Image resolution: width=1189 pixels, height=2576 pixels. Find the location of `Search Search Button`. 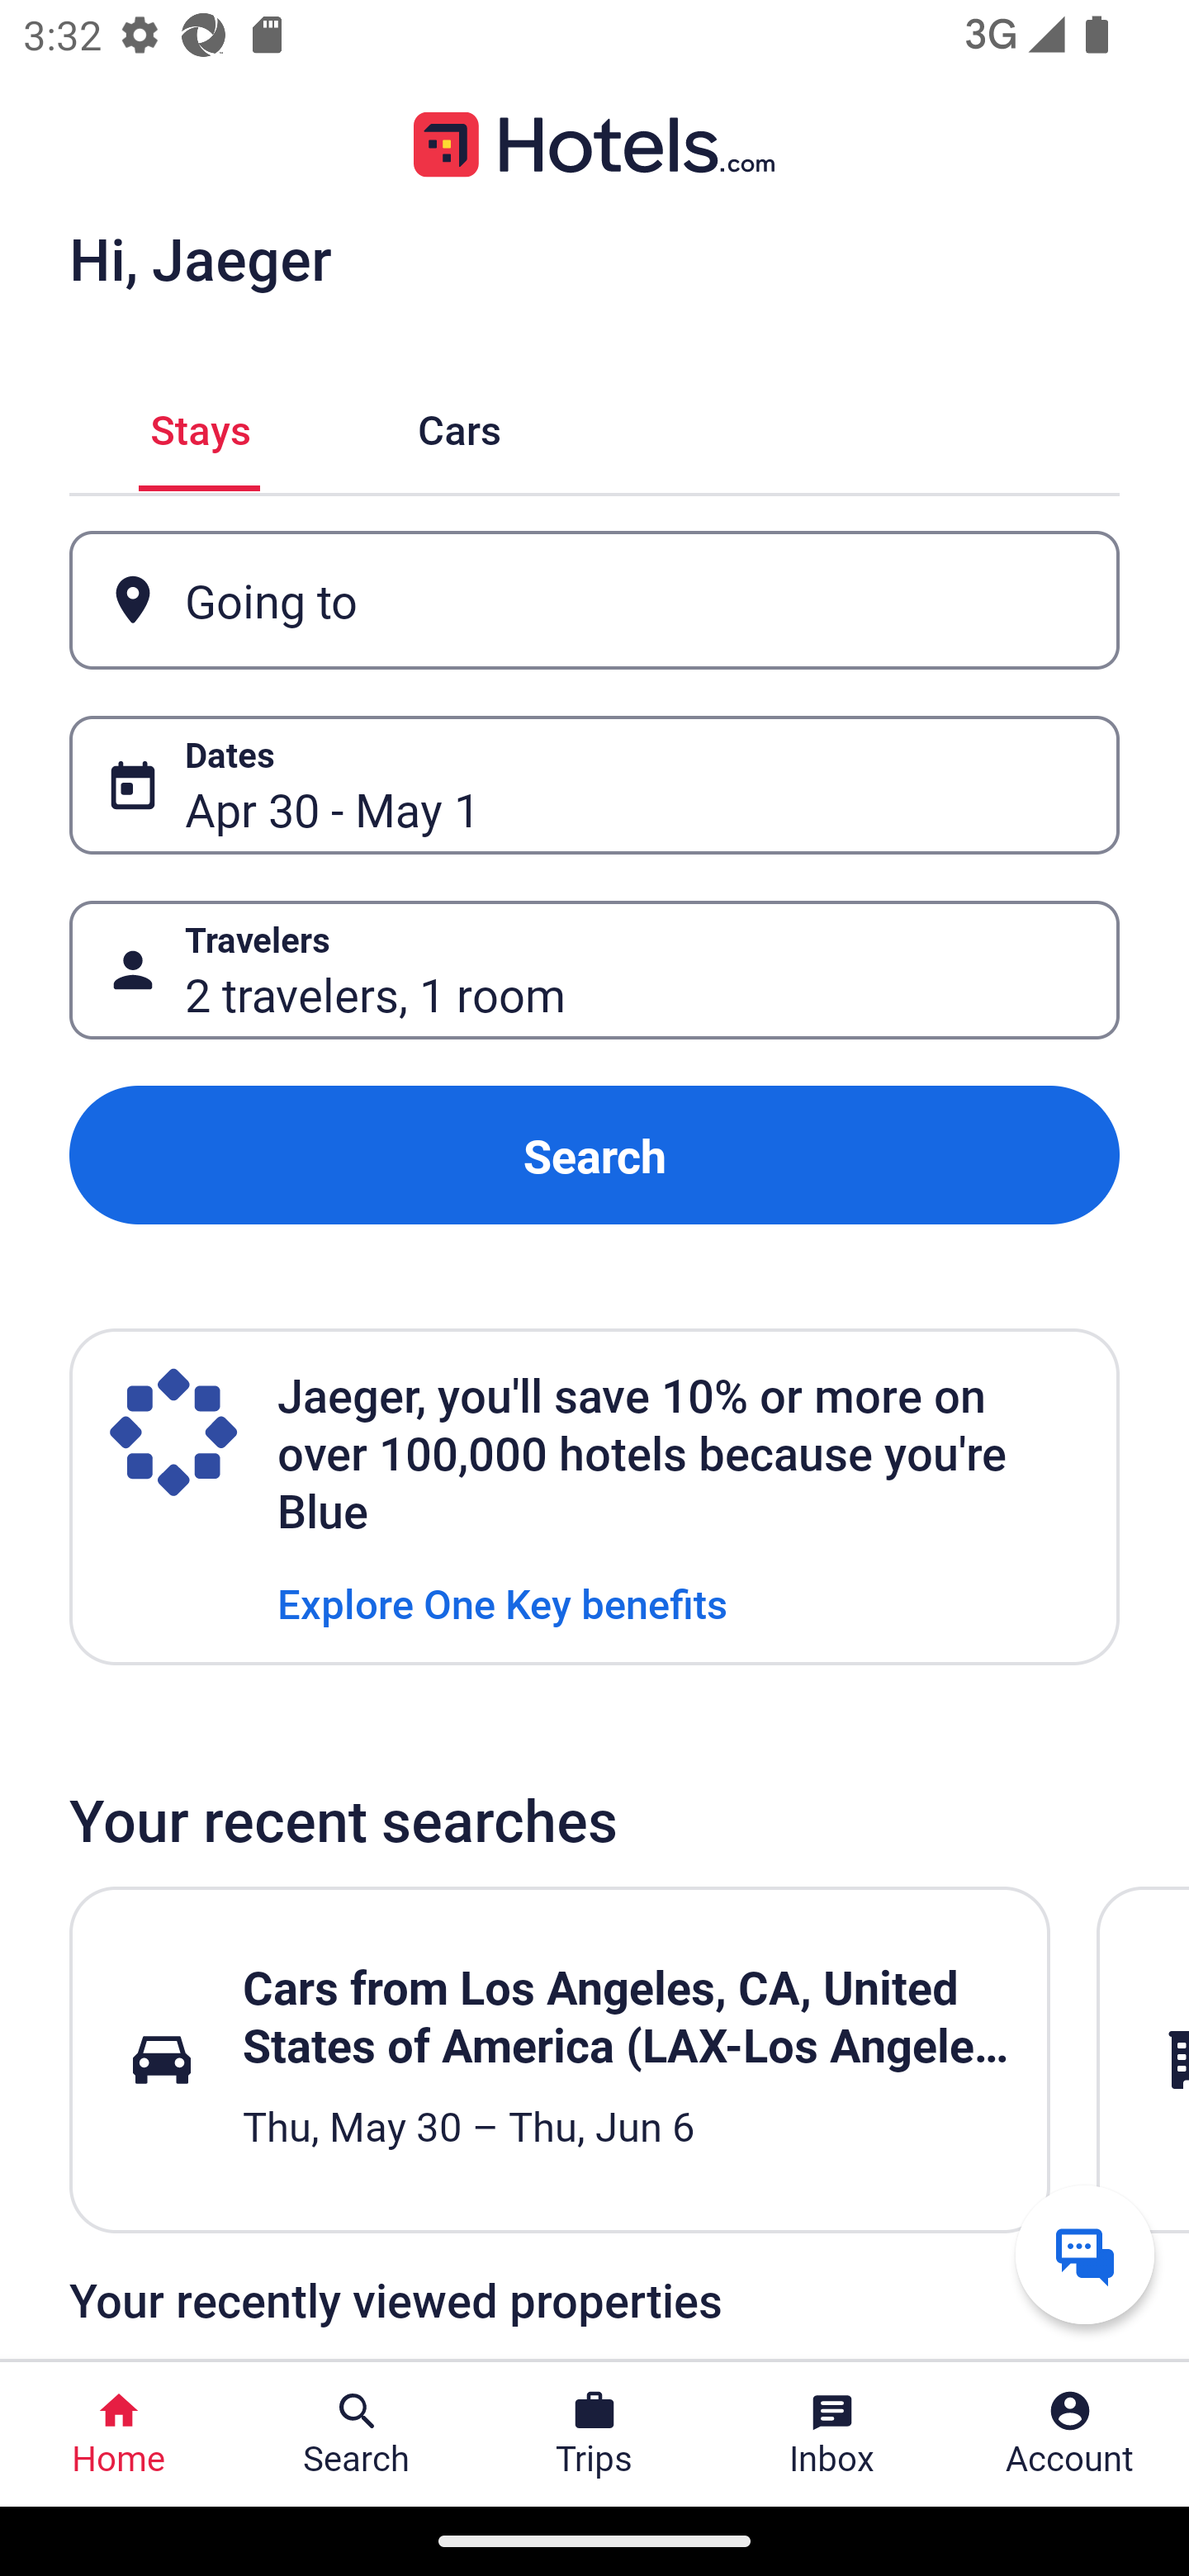

Search Search Button is located at coordinates (357, 2434).